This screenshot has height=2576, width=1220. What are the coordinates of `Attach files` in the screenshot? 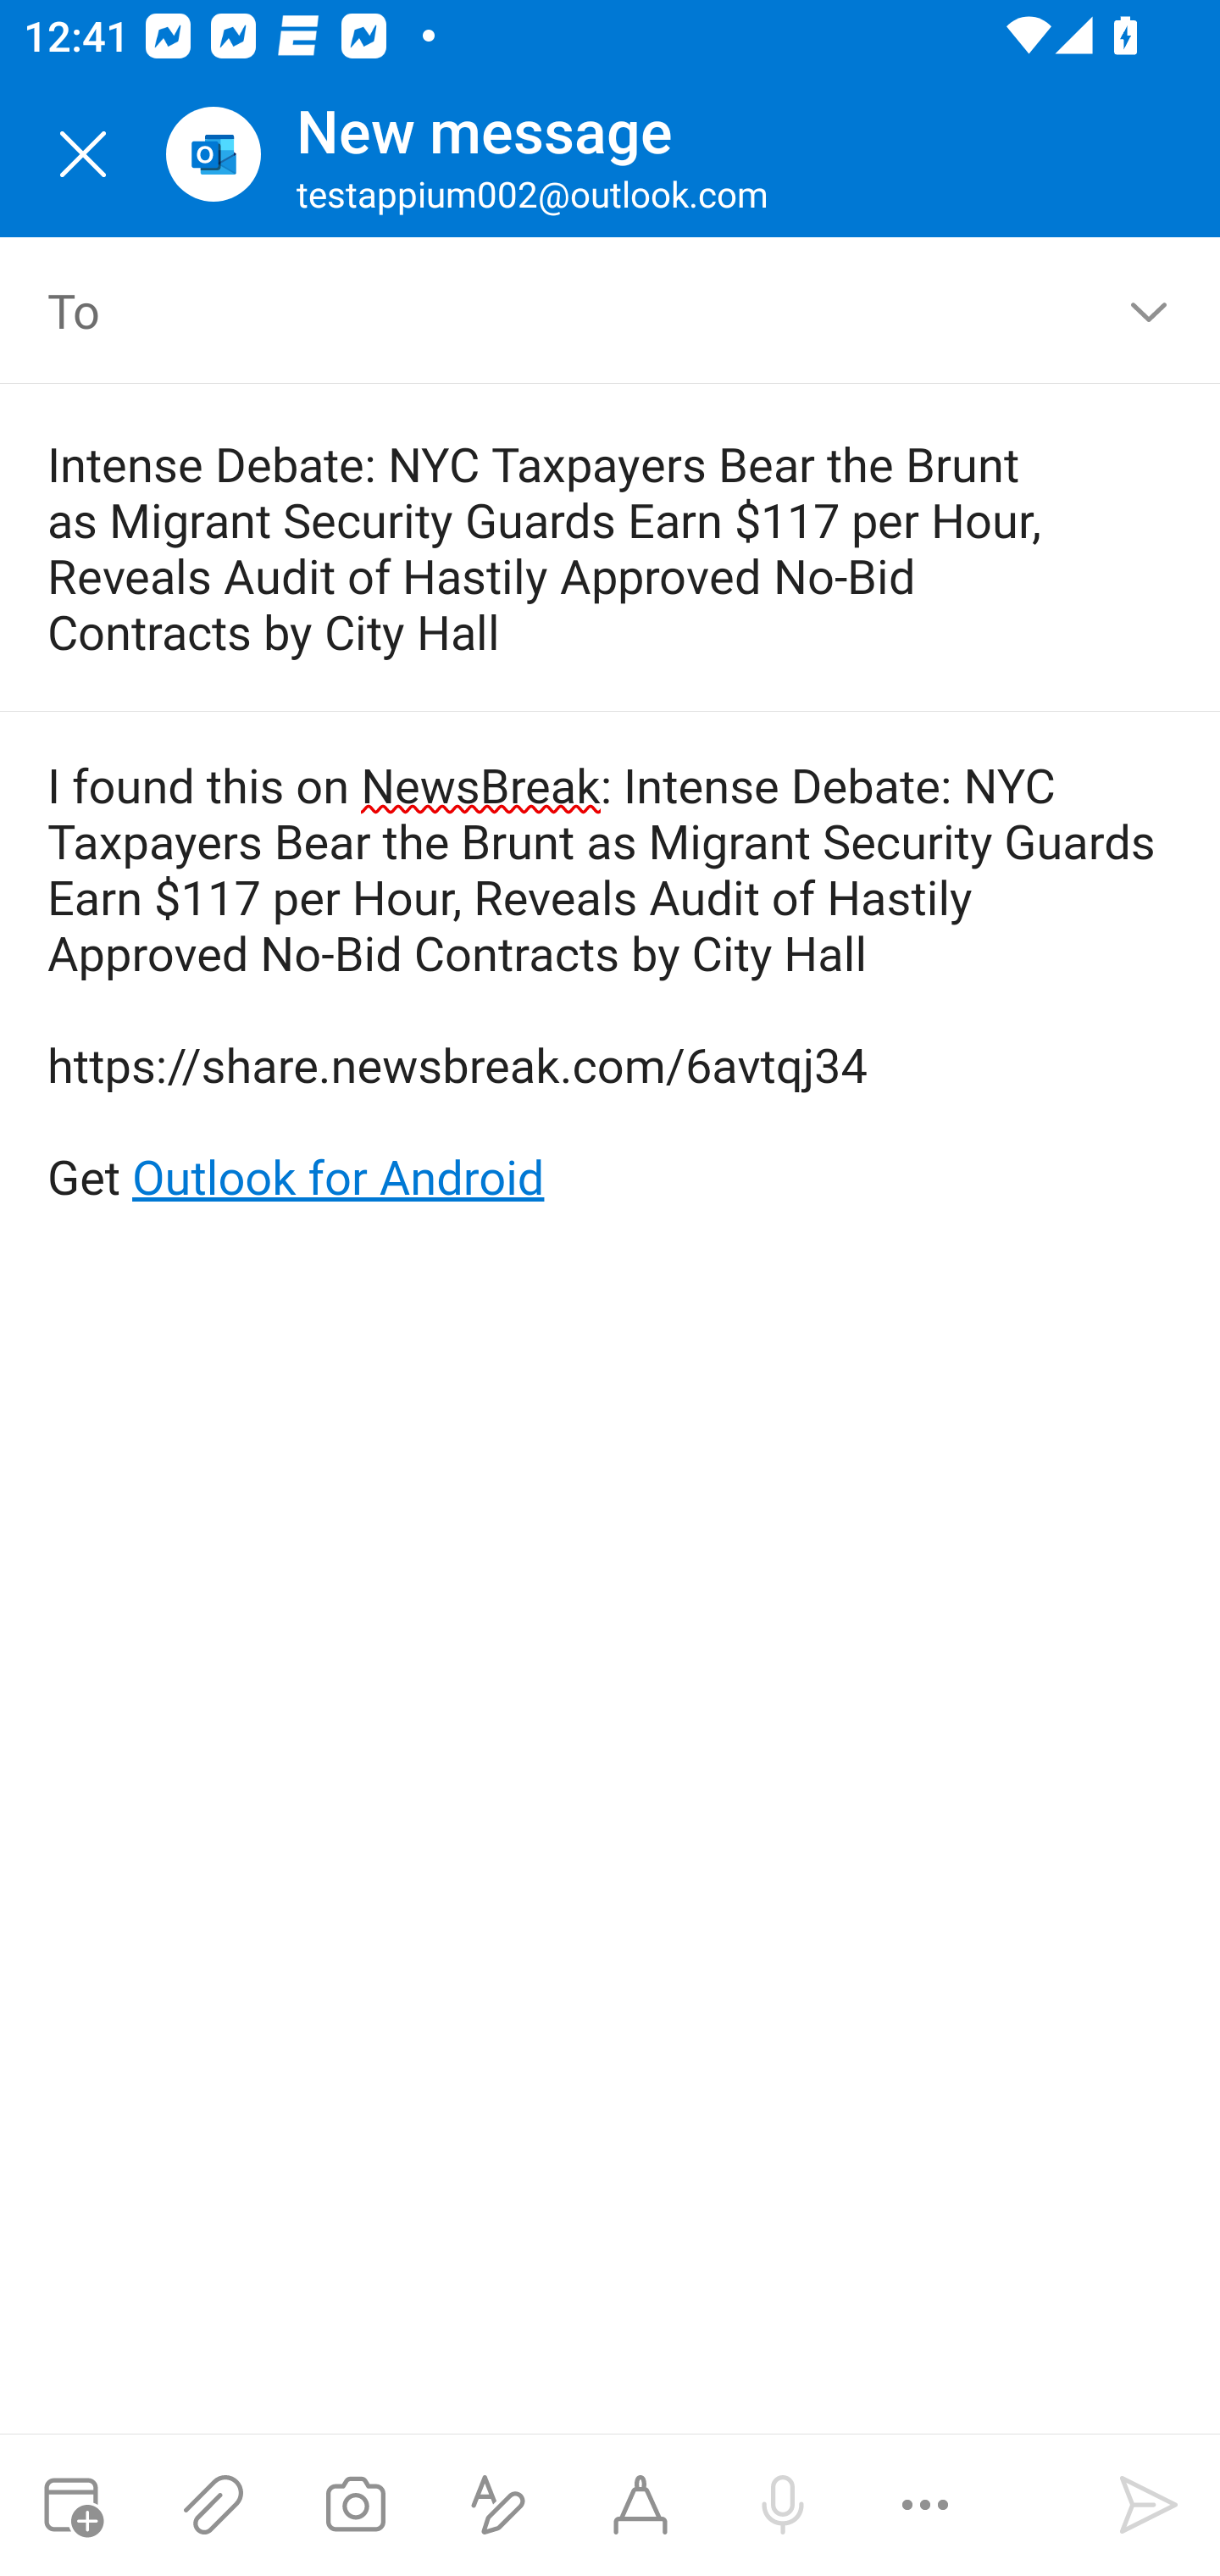 It's located at (213, 2505).